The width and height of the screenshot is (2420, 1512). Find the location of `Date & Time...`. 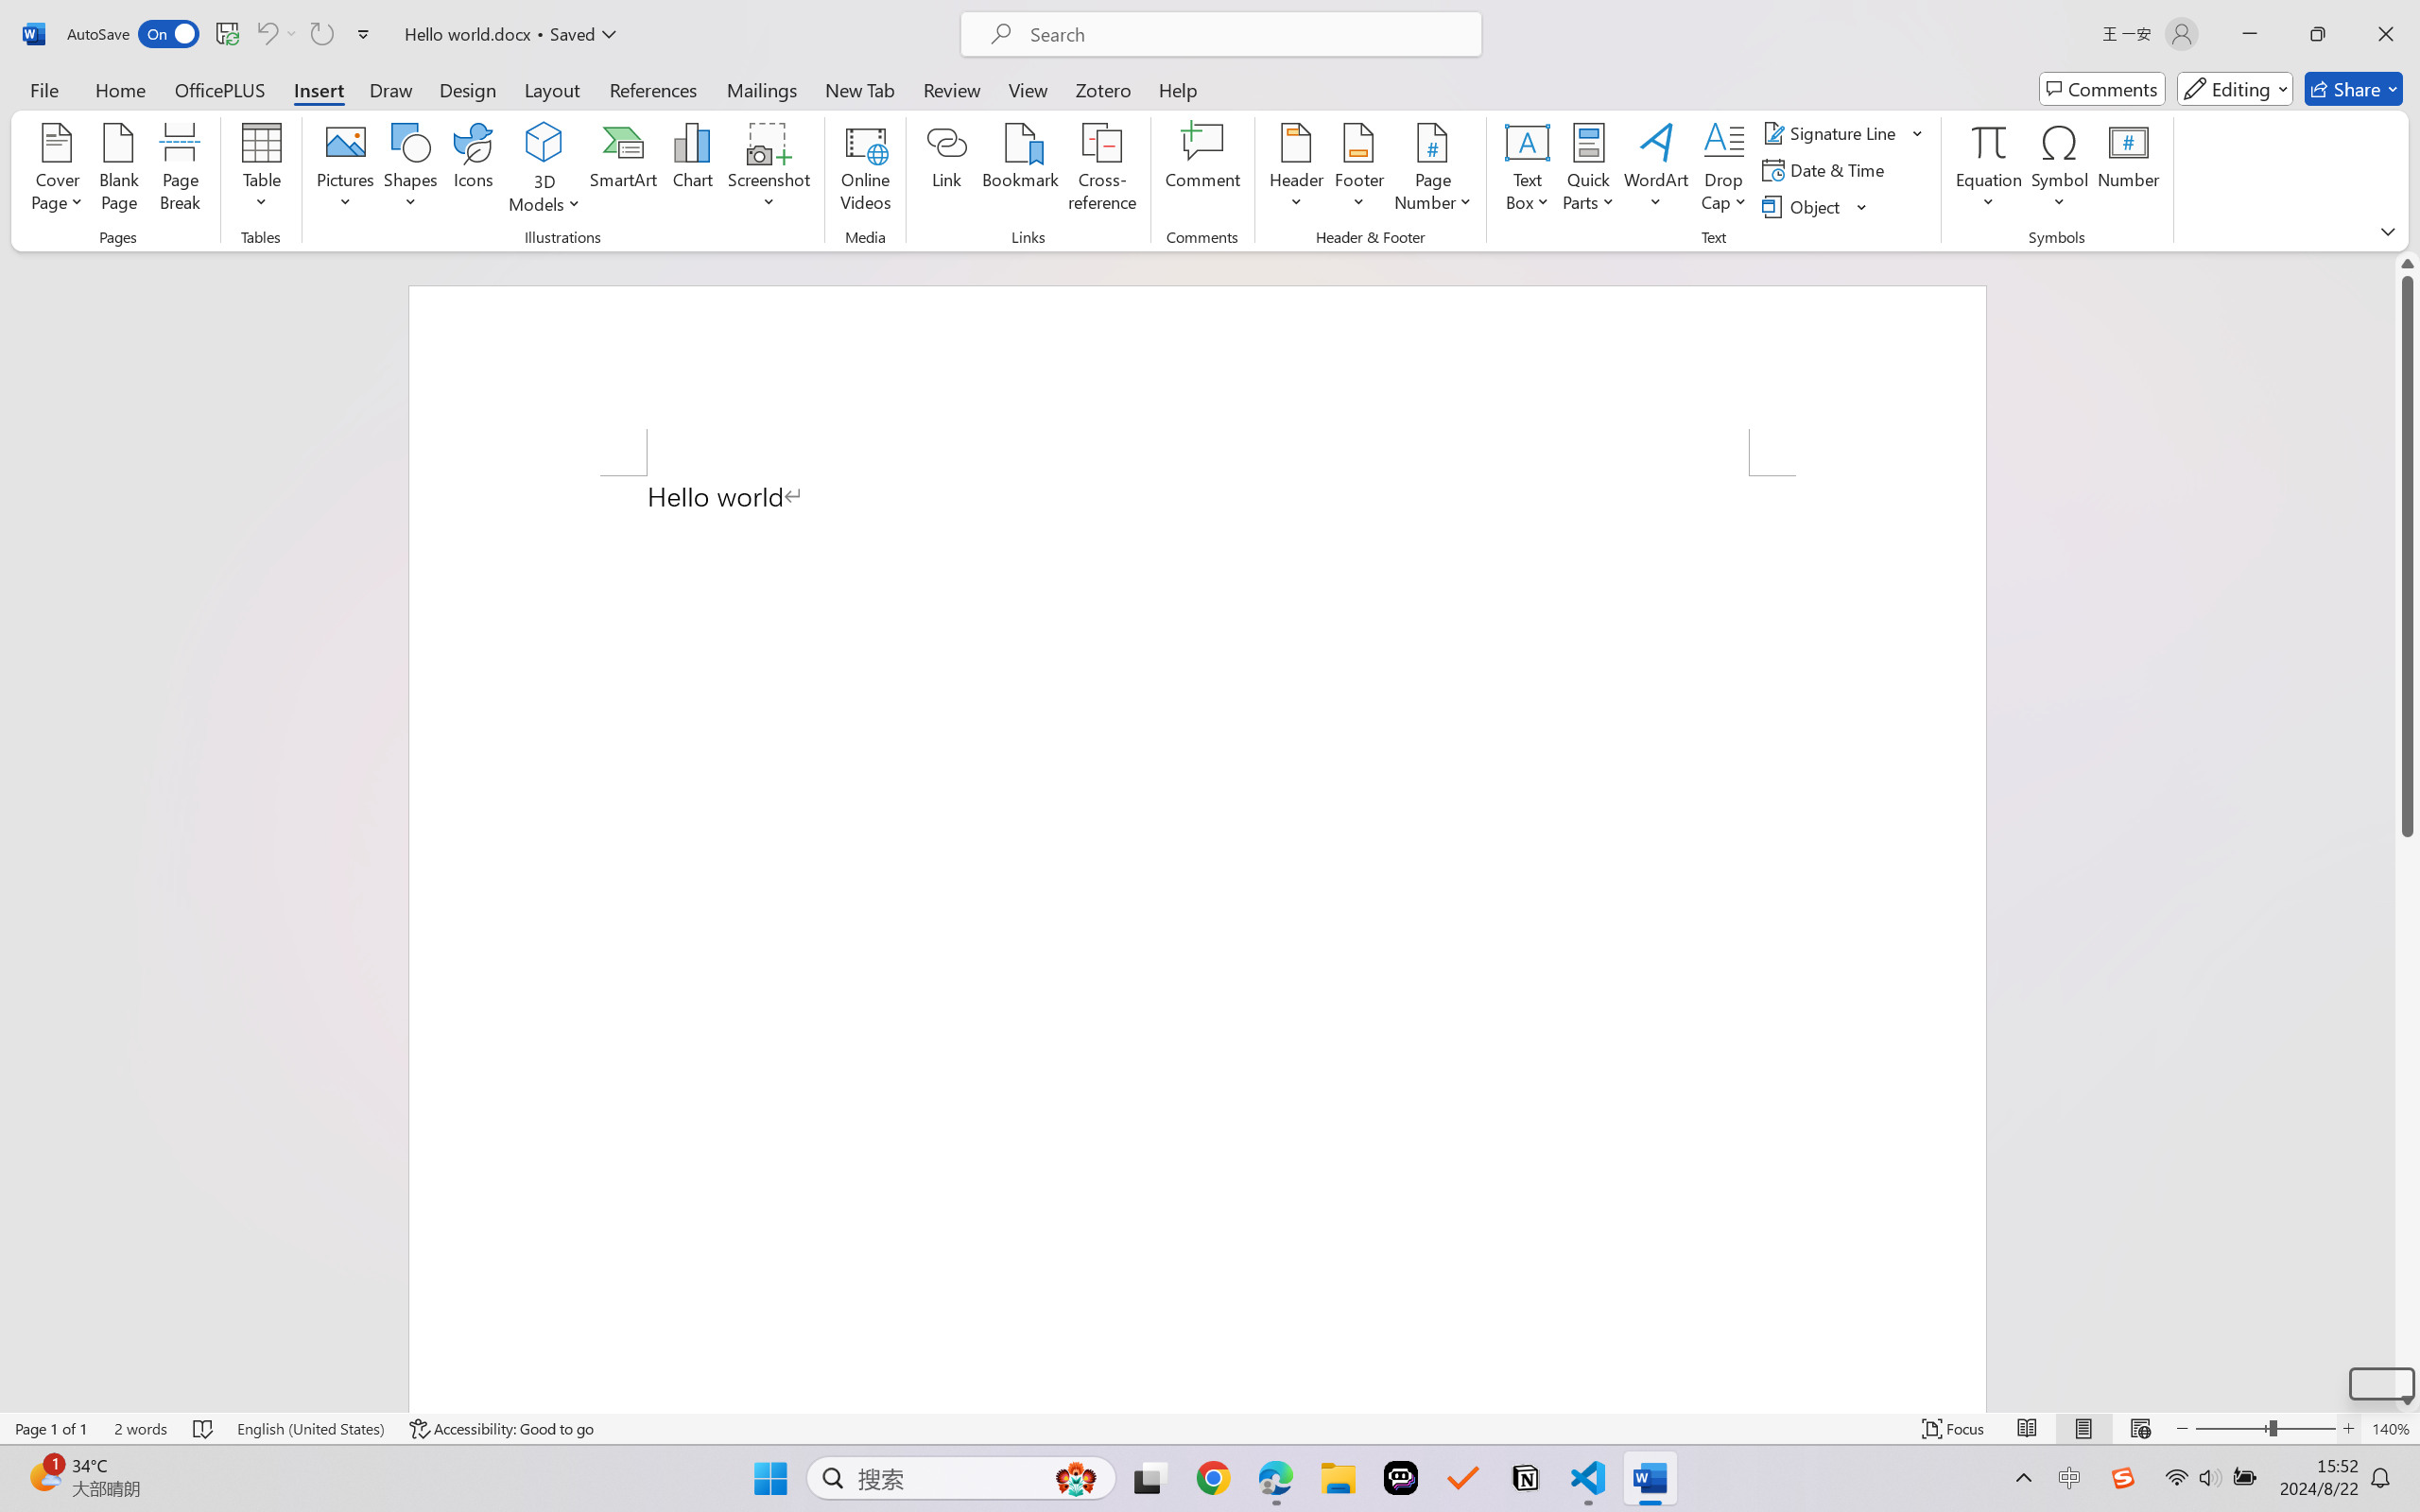

Date & Time... is located at coordinates (1826, 170).